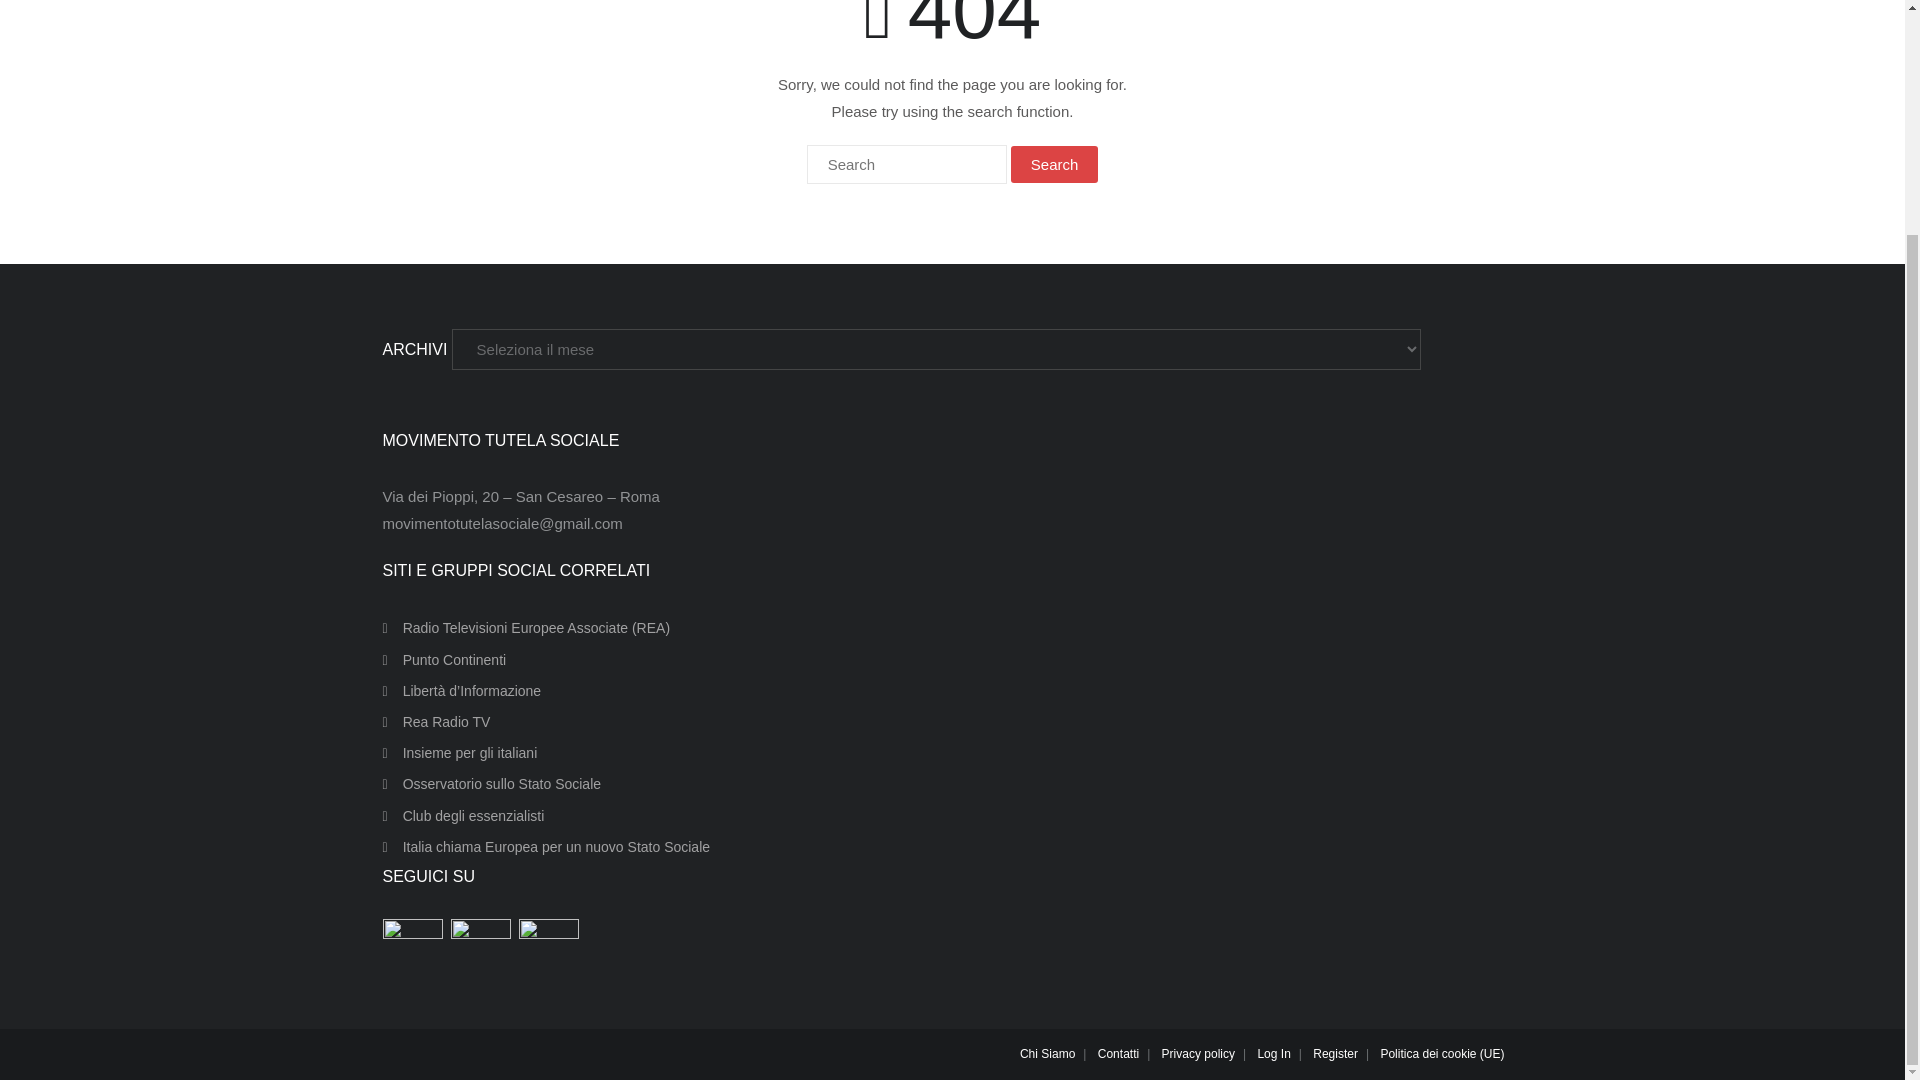 This screenshot has height=1080, width=1920. What do you see at coordinates (436, 722) in the screenshot?
I see `Rea Radio TV` at bounding box center [436, 722].